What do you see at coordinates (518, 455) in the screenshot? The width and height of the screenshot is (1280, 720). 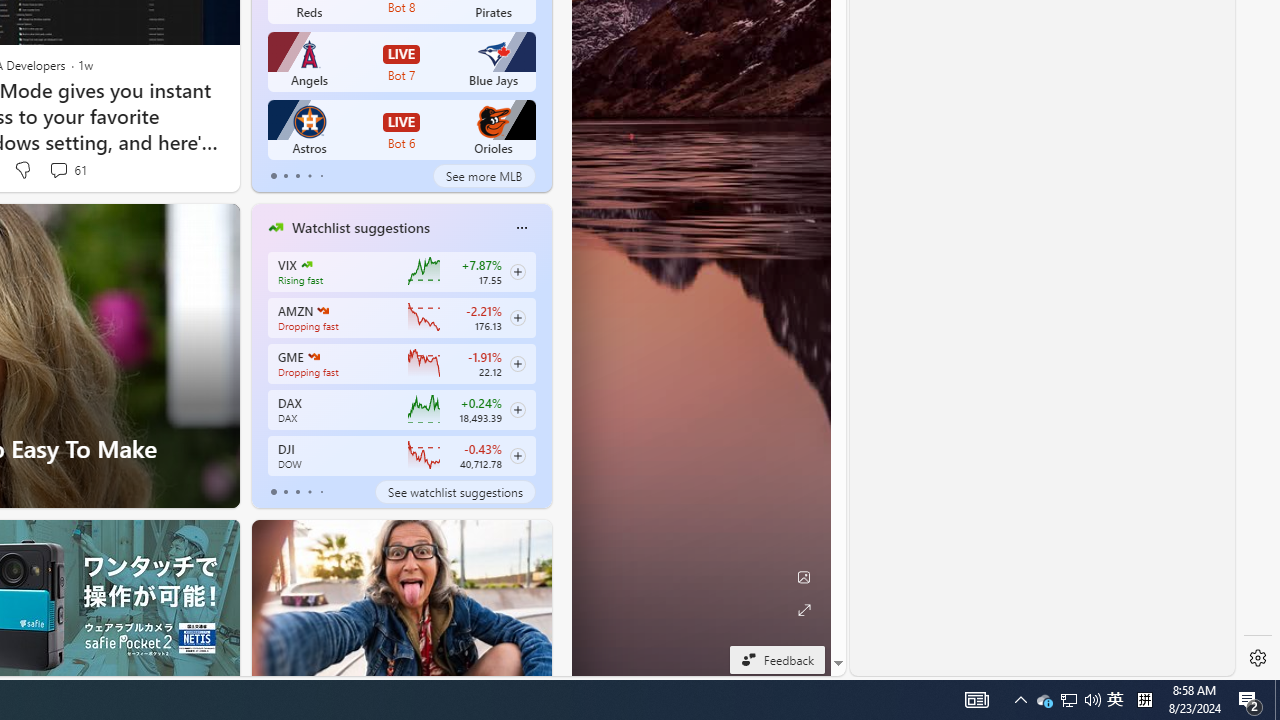 I see `Class: follow-button  m` at bounding box center [518, 455].